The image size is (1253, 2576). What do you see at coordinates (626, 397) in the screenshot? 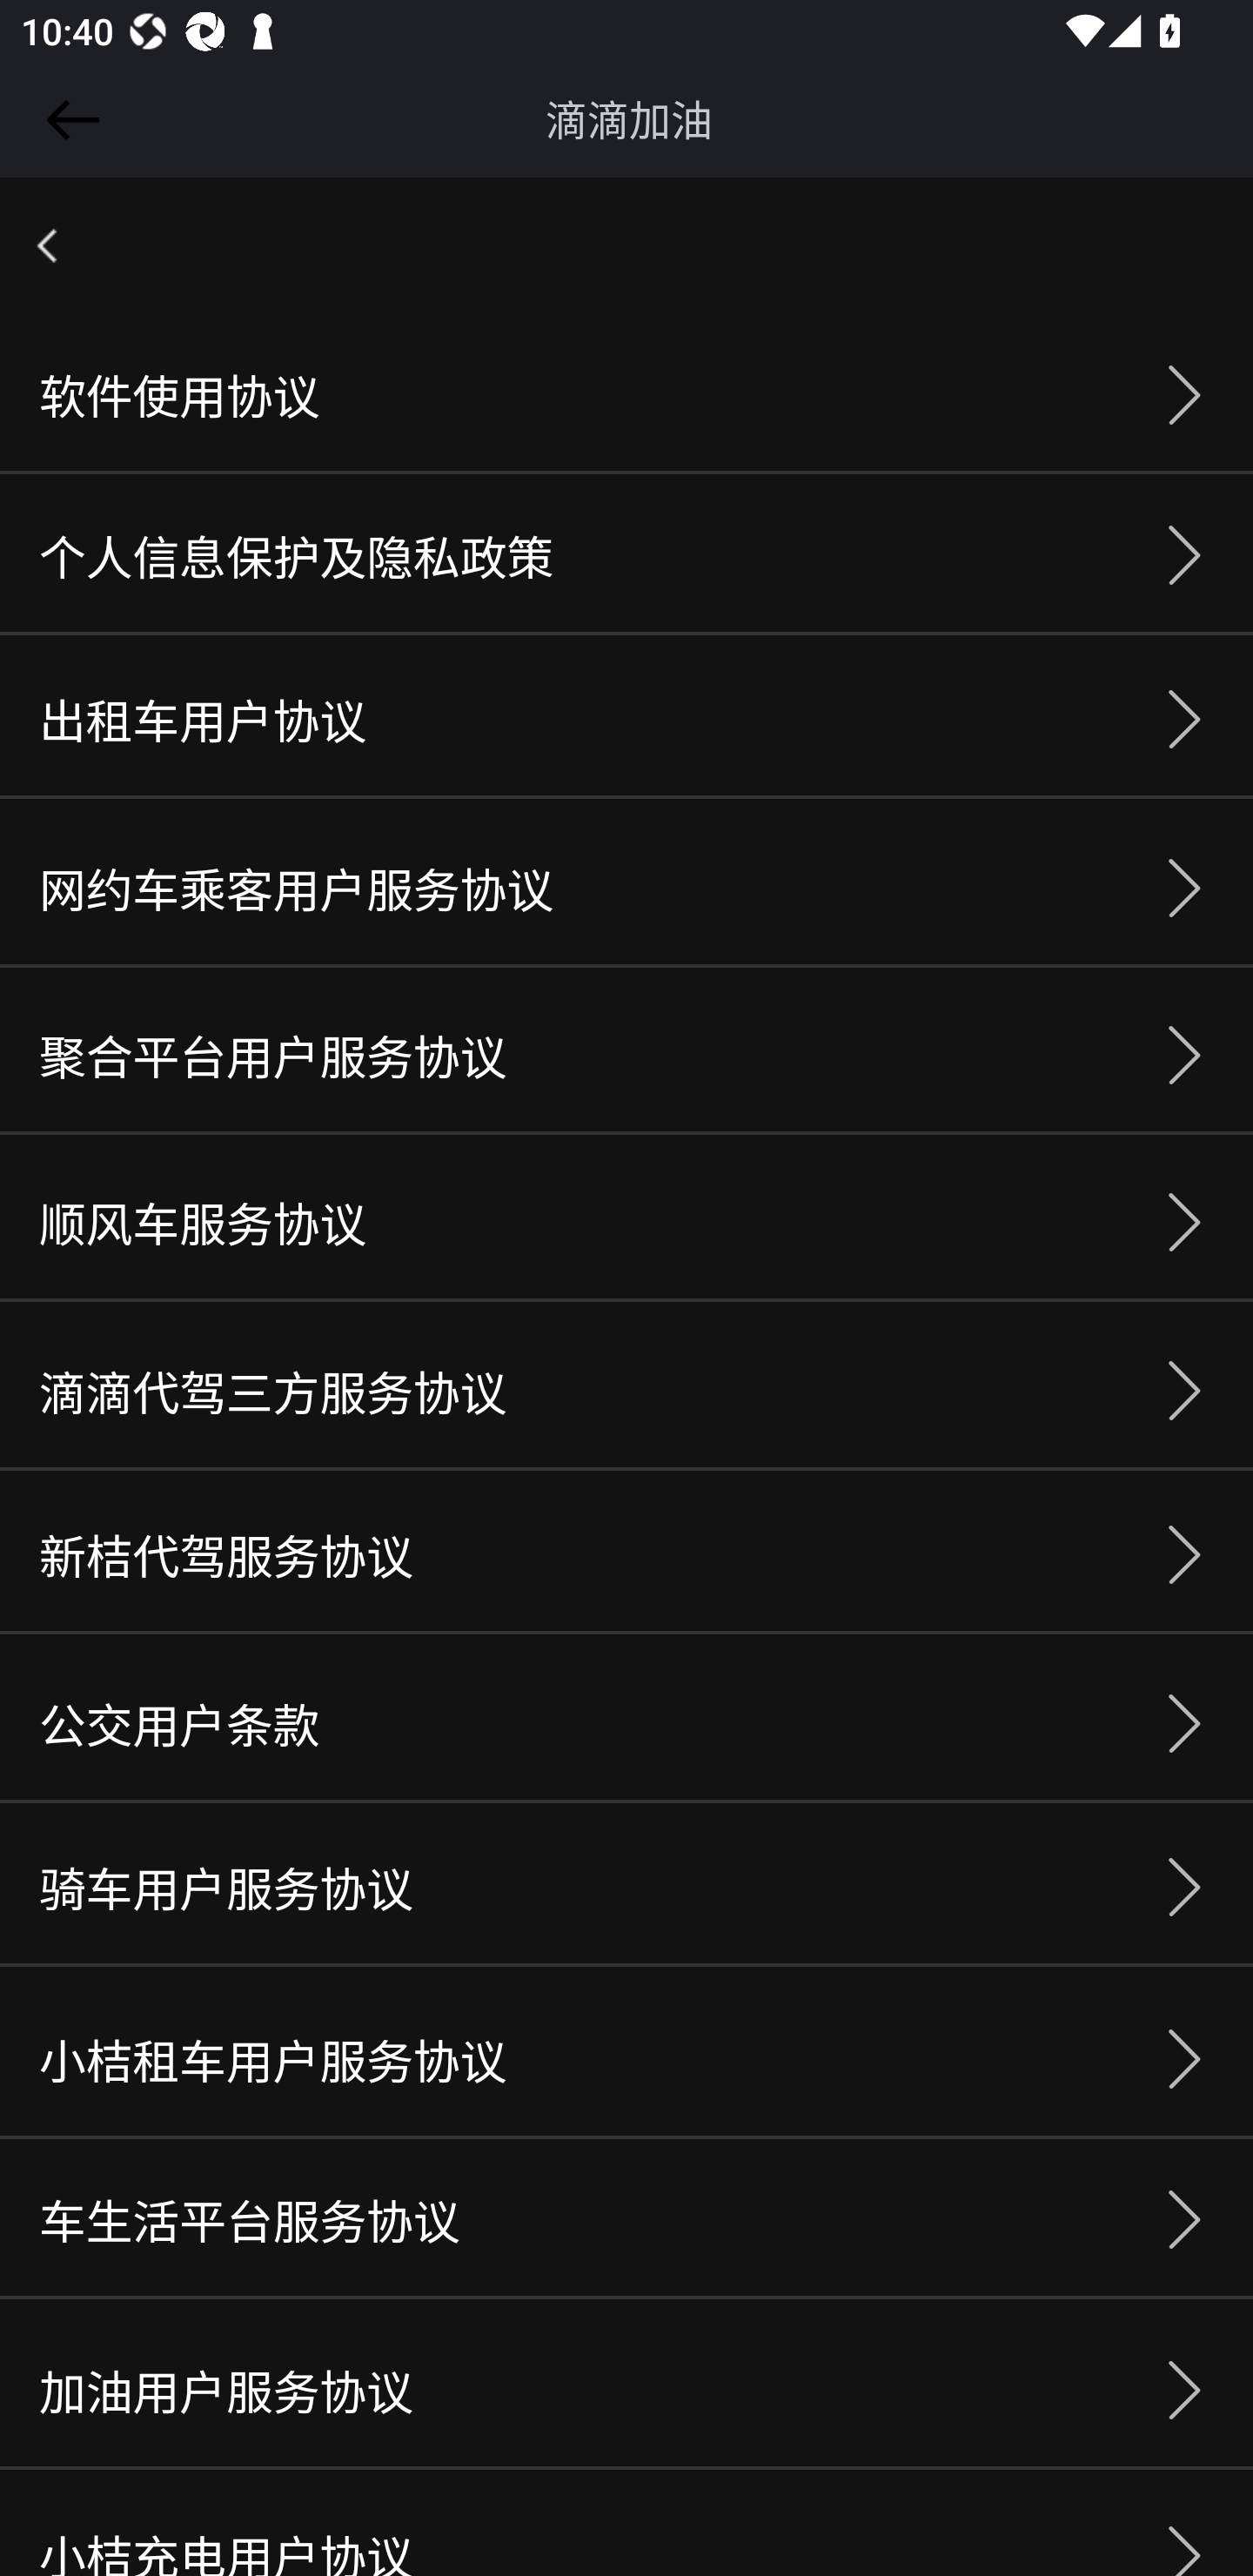
I see `软件使用协议 rJTaWRf4Q` at bounding box center [626, 397].